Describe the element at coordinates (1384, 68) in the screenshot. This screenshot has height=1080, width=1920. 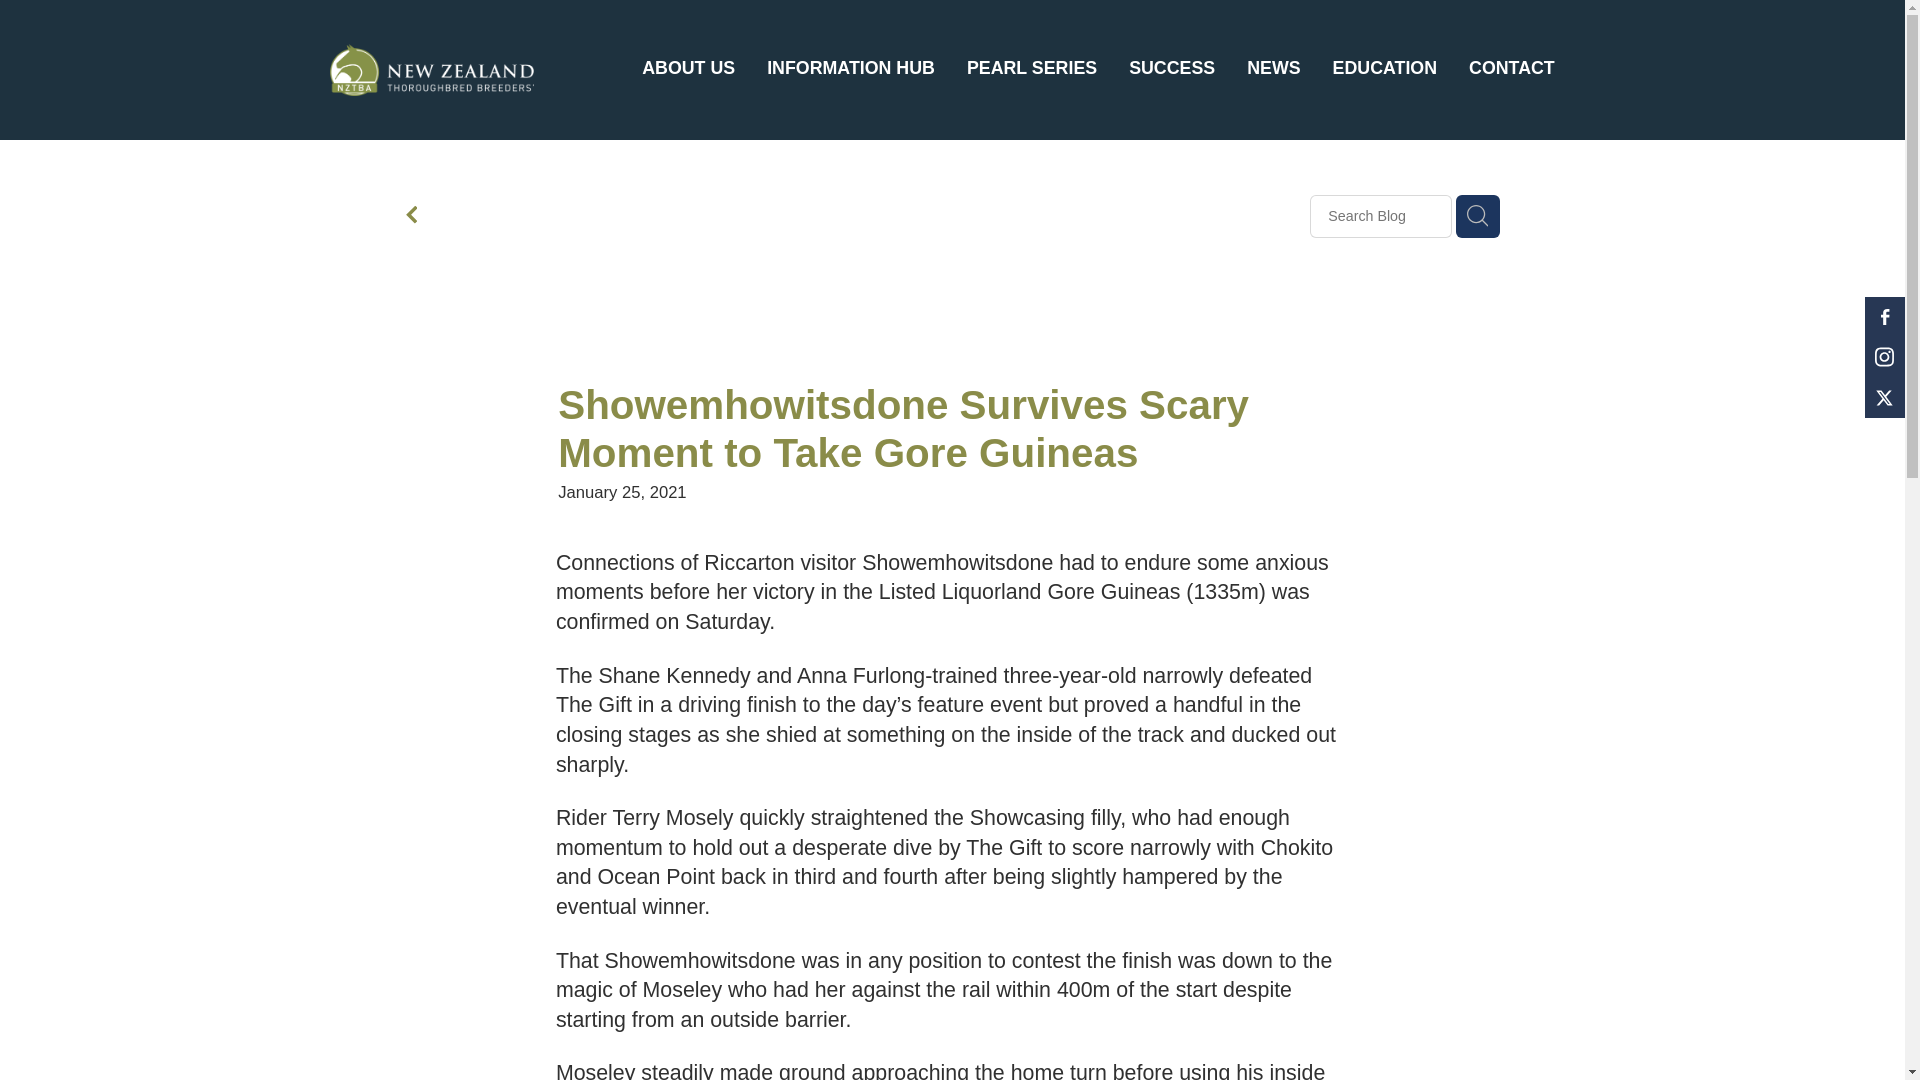
I see `EDUCATION` at that location.